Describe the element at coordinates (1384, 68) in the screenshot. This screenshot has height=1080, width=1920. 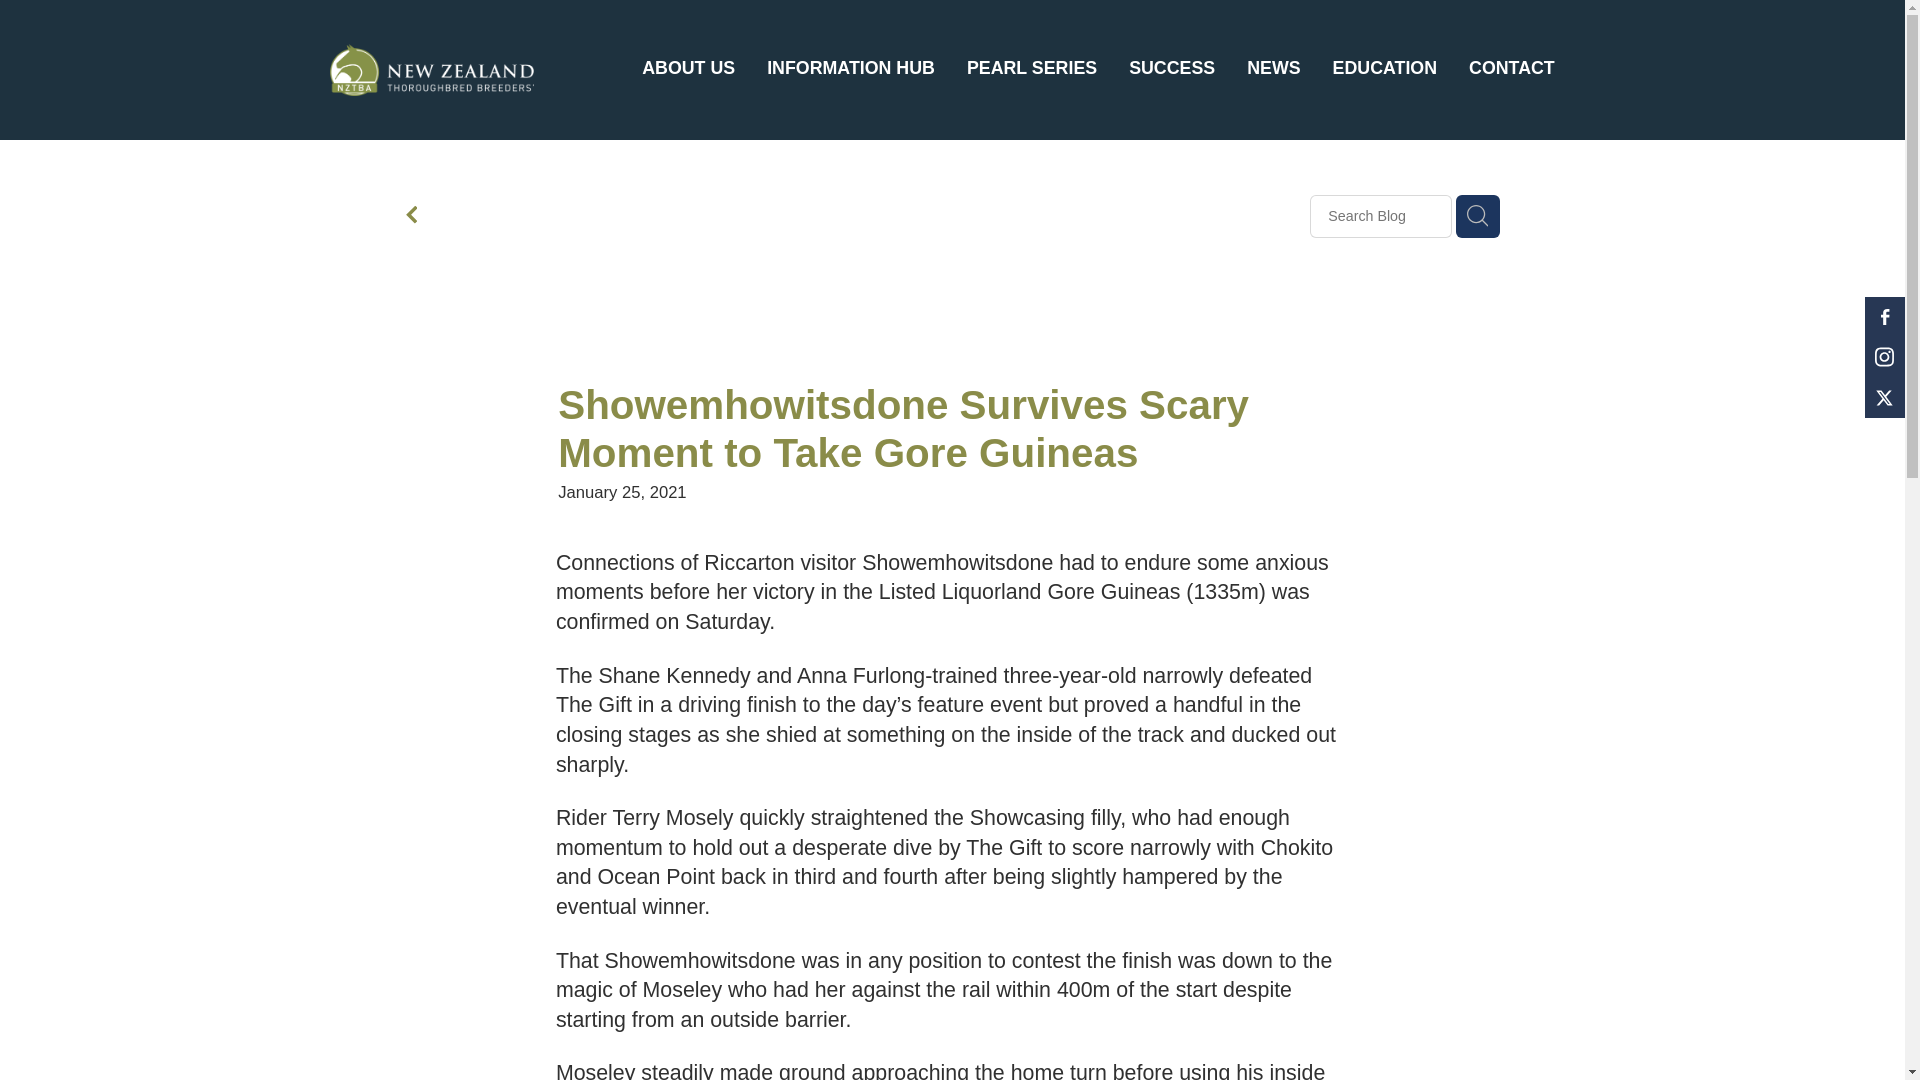
I see `EDUCATION` at that location.